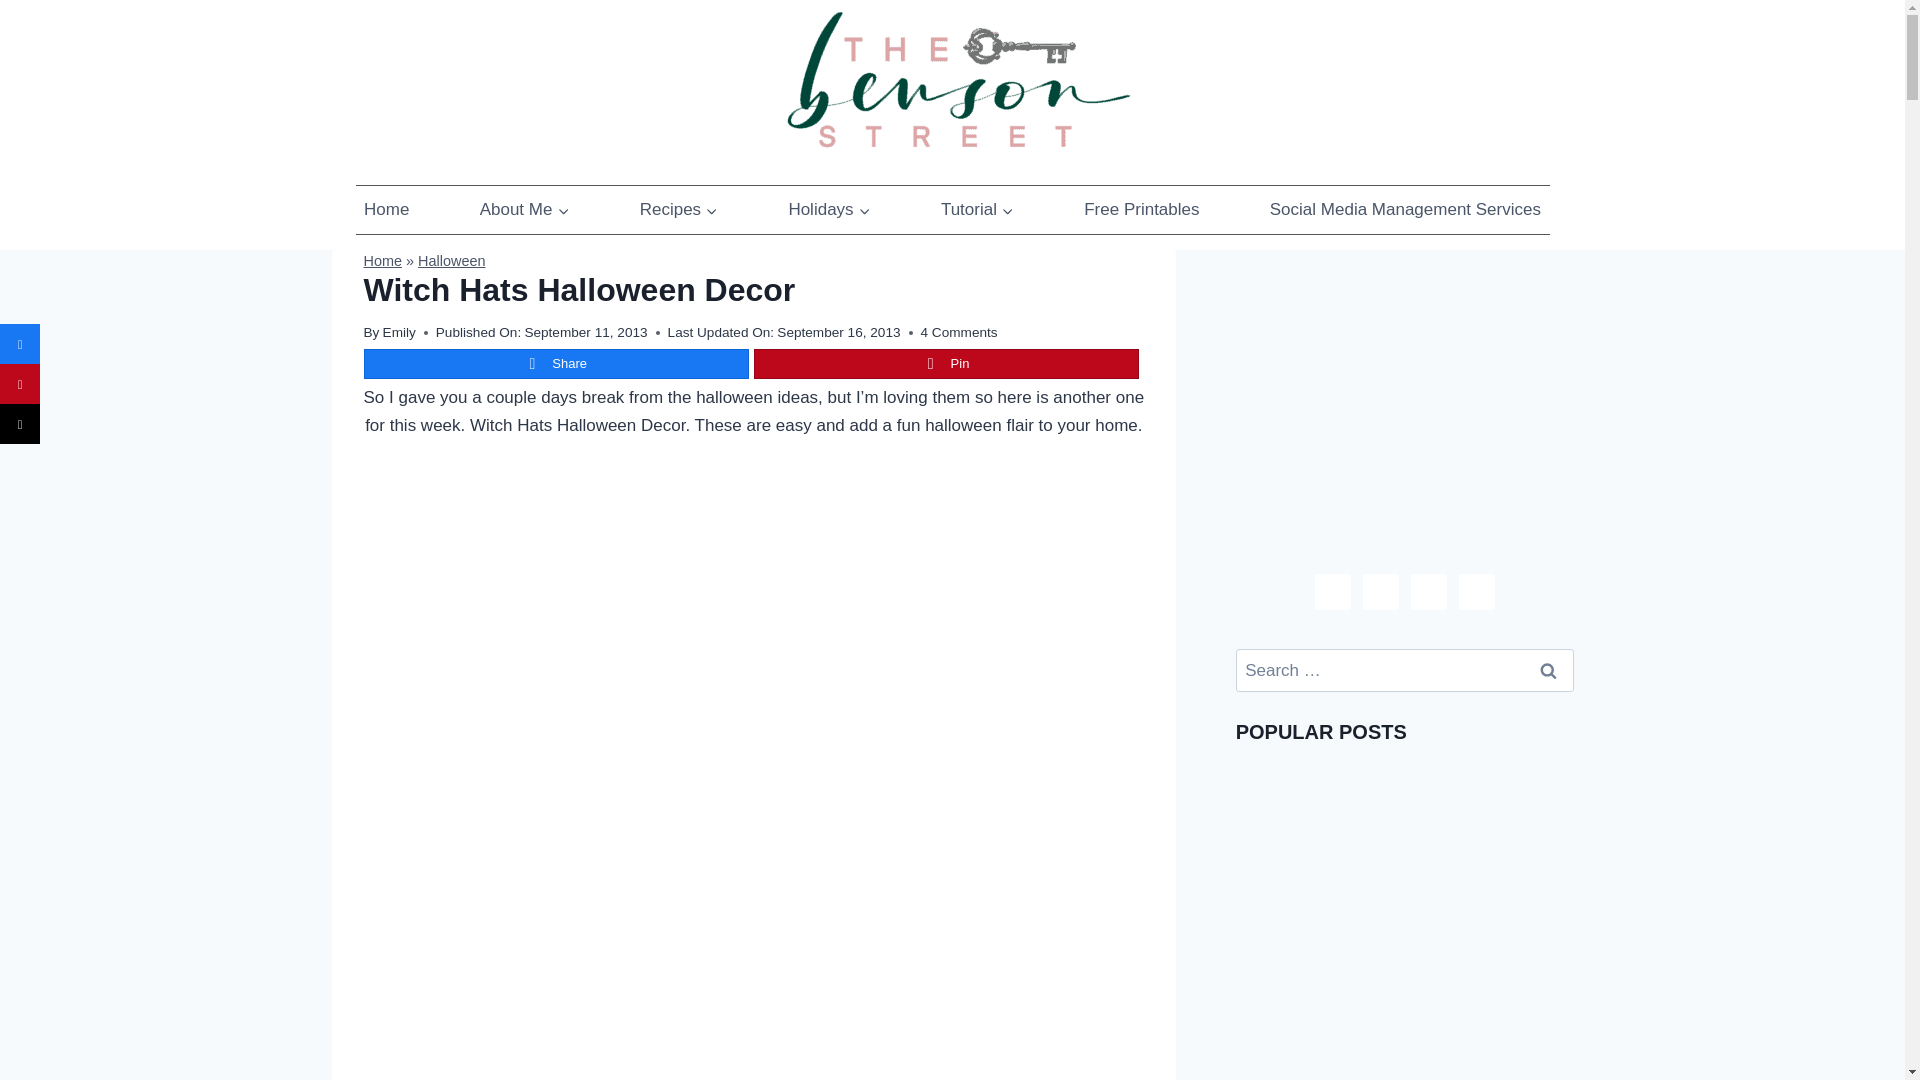  Describe the element at coordinates (960, 332) in the screenshot. I see `4 Comments` at that location.